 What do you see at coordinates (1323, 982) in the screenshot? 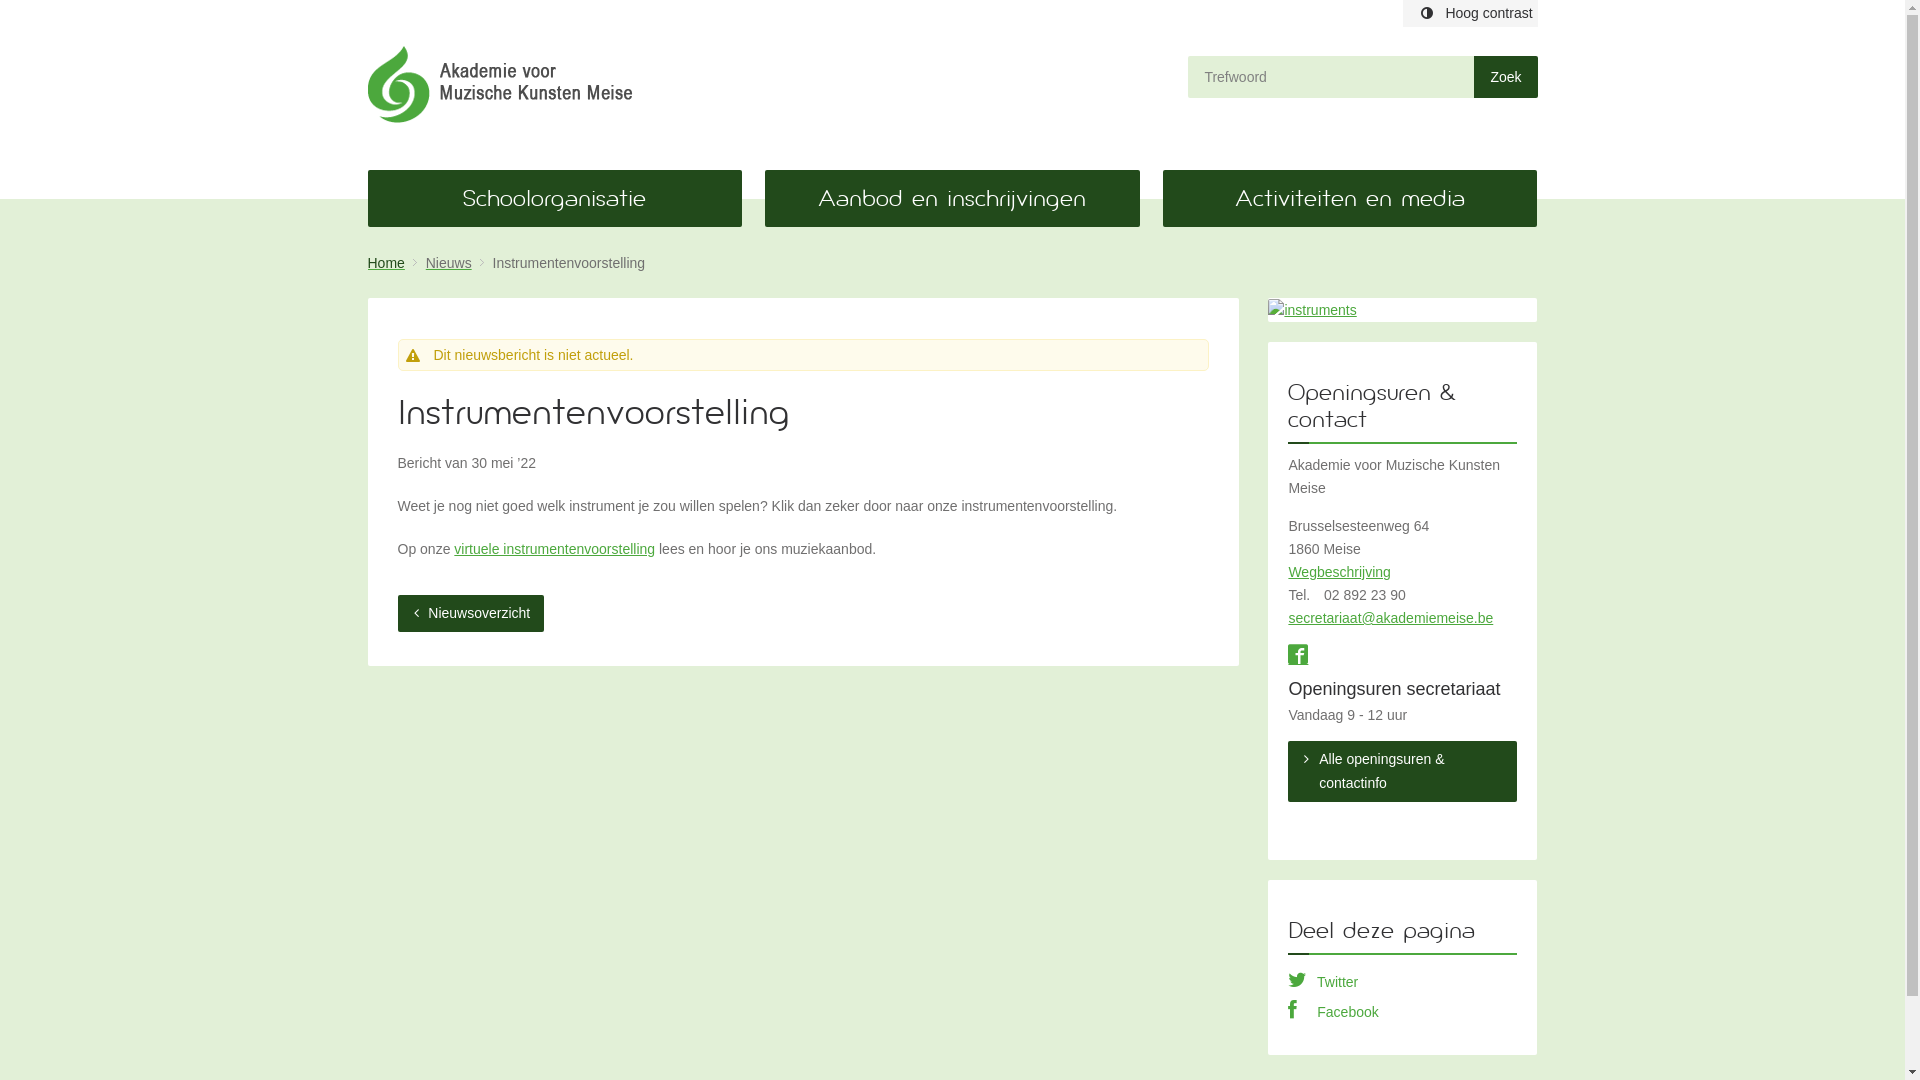
I see `Twitter` at bounding box center [1323, 982].